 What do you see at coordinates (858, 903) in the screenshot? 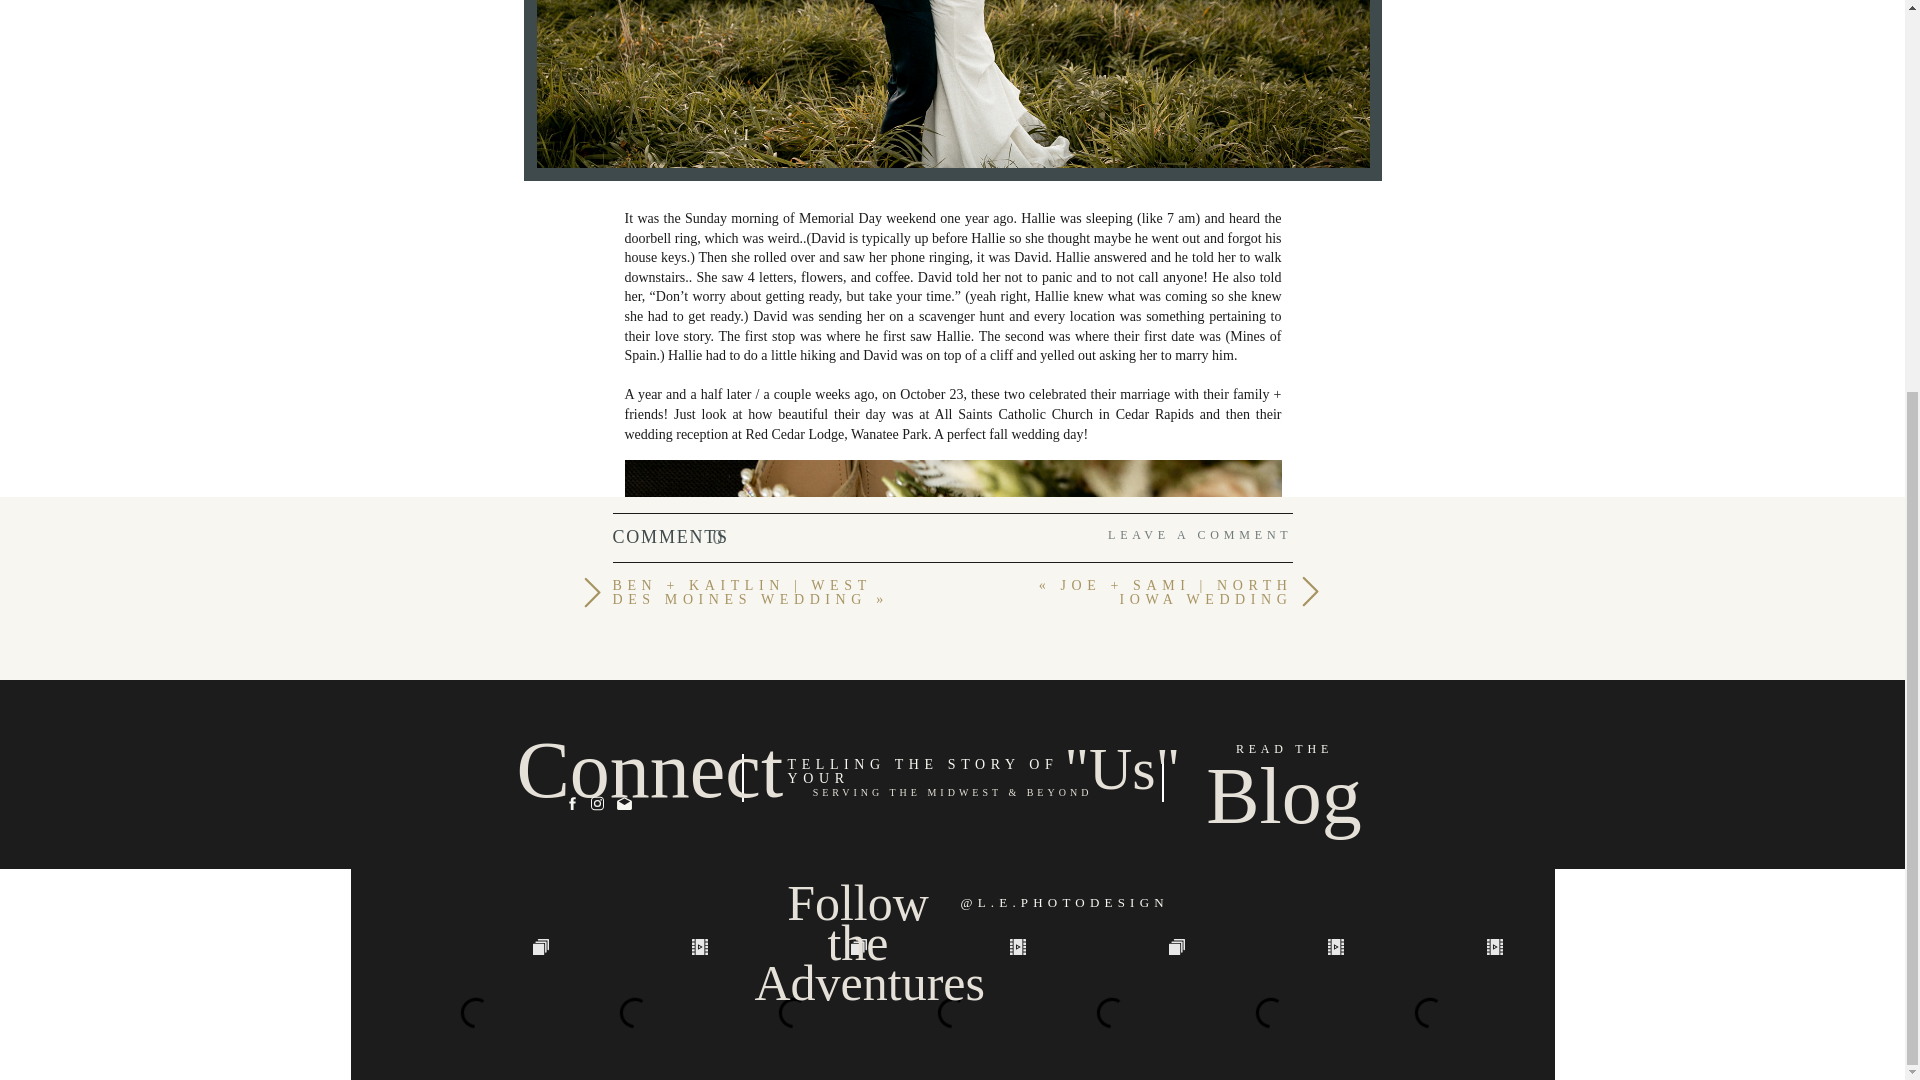
I see `Follow the Adventures` at bounding box center [858, 903].